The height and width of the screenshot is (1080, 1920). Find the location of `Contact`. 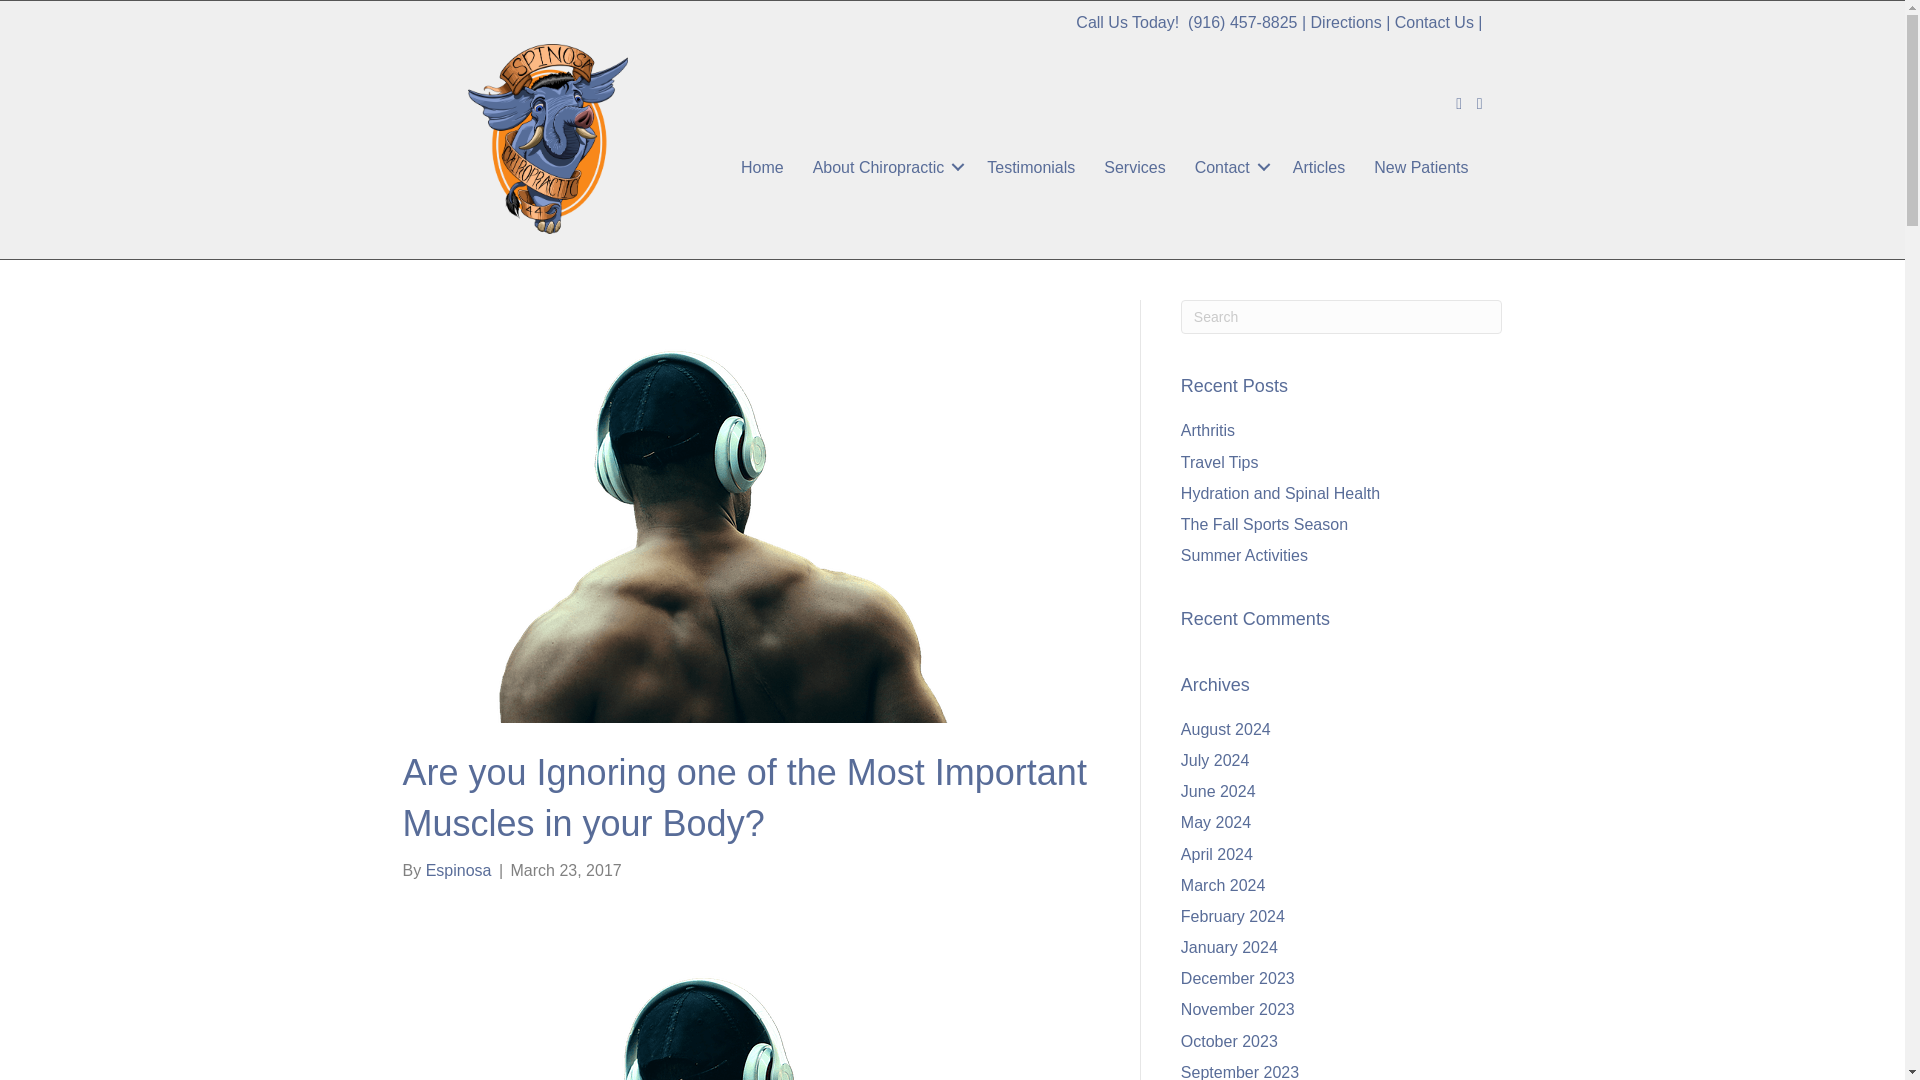

Contact is located at coordinates (1229, 167).